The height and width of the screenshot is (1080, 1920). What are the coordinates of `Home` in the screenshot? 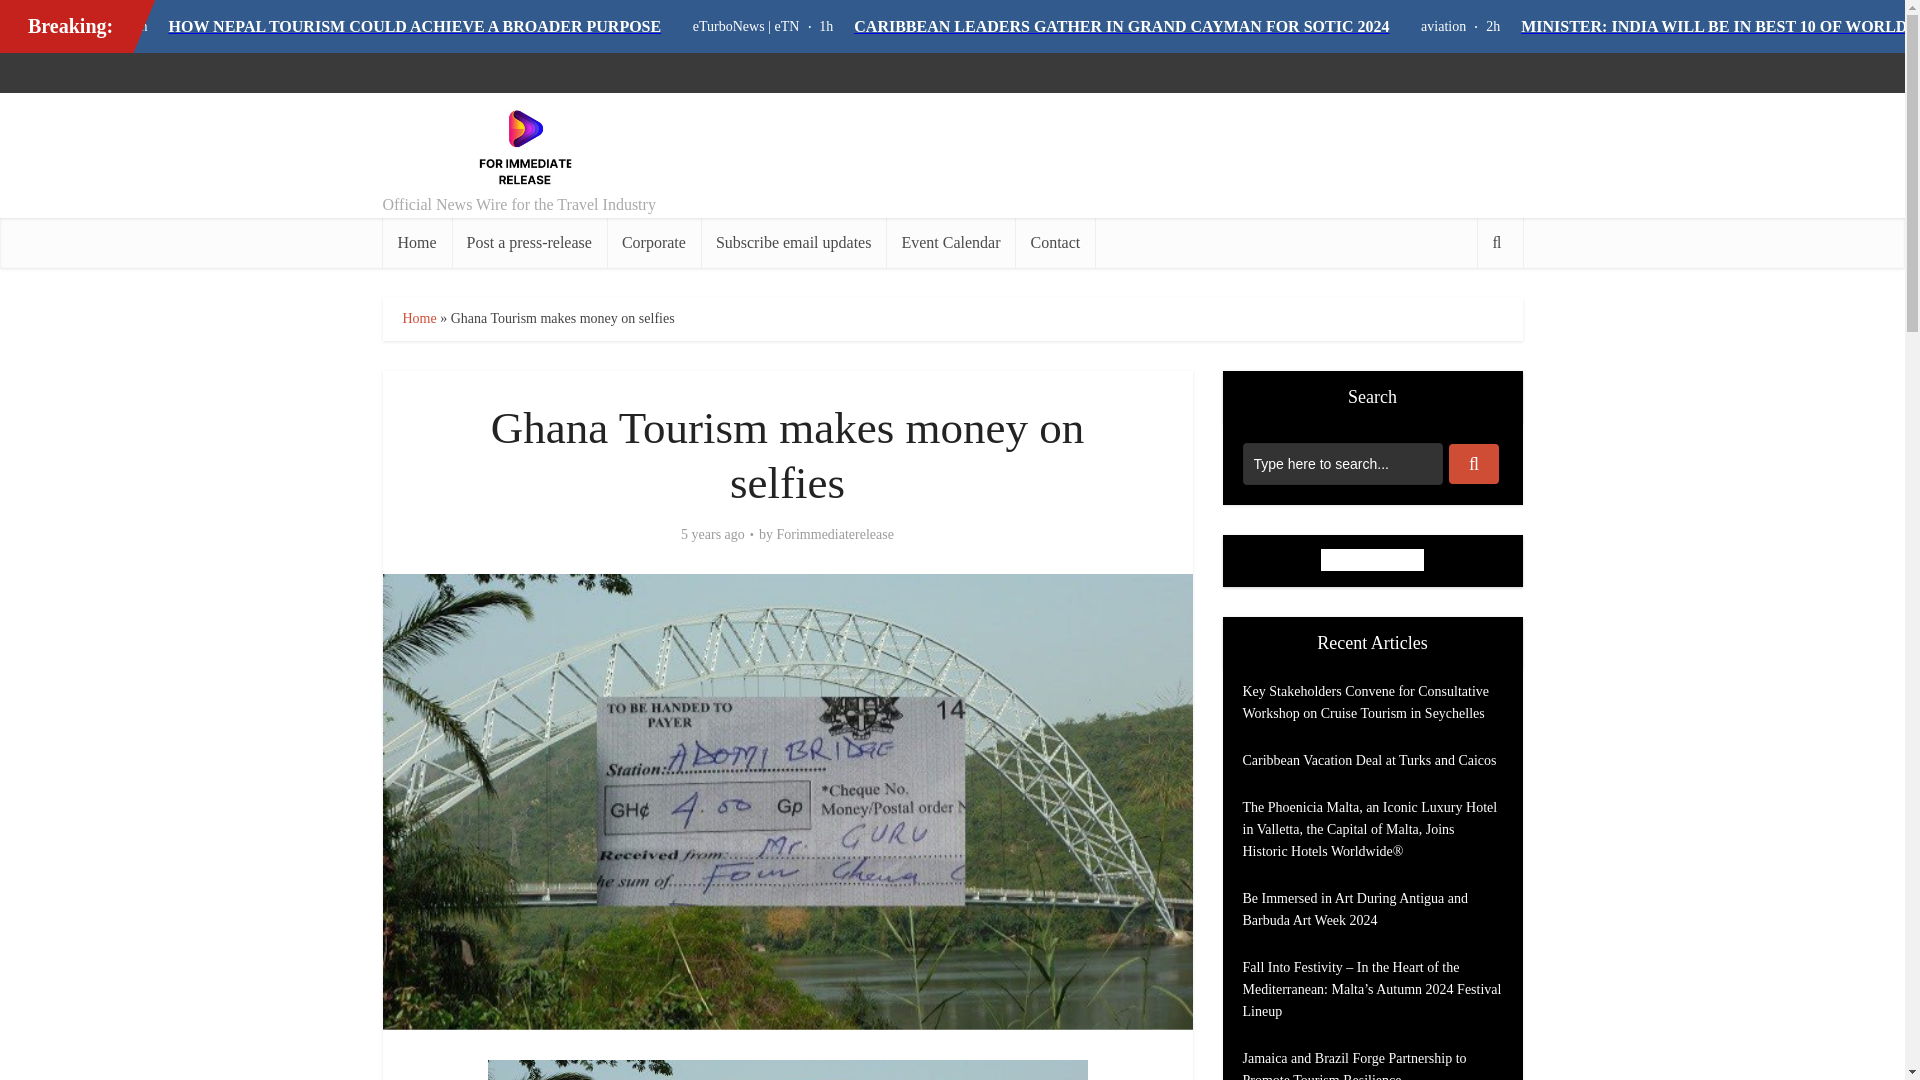 It's located at (418, 318).